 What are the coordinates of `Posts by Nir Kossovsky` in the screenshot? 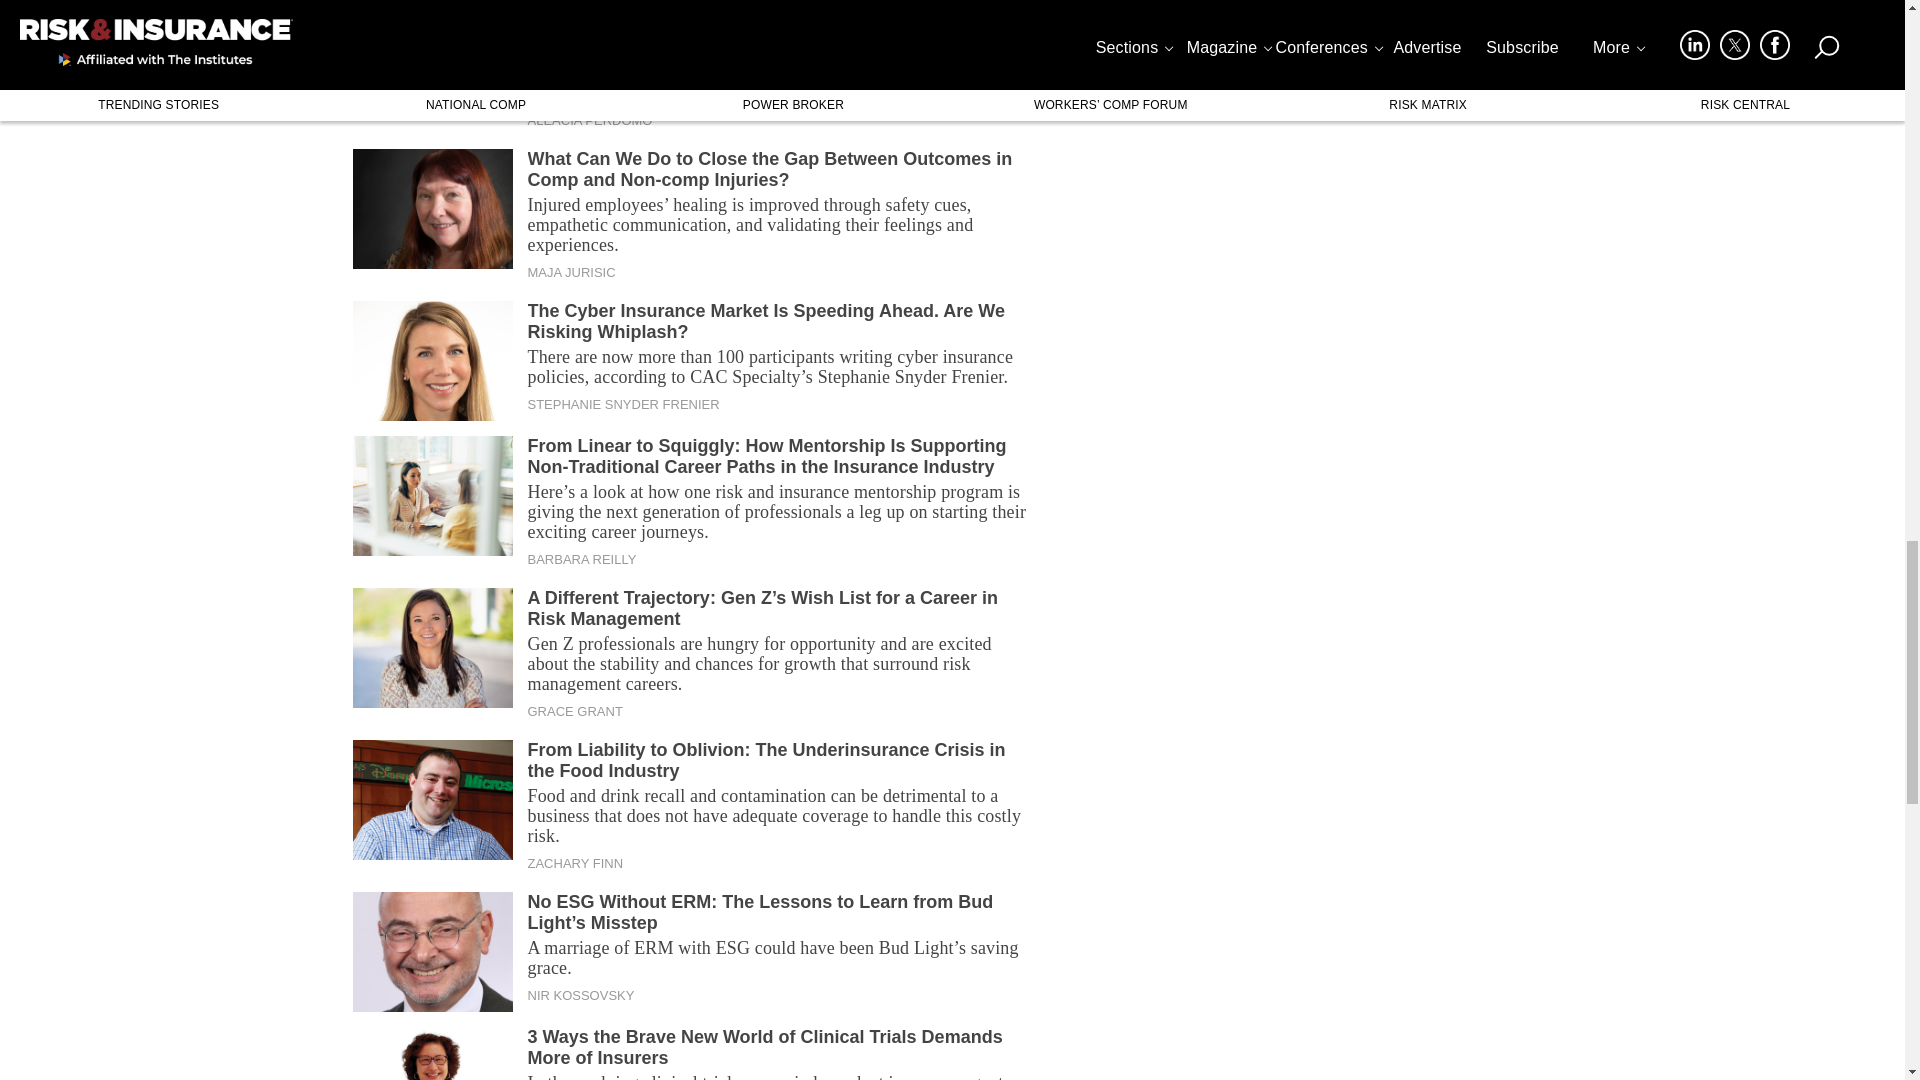 It's located at (582, 996).